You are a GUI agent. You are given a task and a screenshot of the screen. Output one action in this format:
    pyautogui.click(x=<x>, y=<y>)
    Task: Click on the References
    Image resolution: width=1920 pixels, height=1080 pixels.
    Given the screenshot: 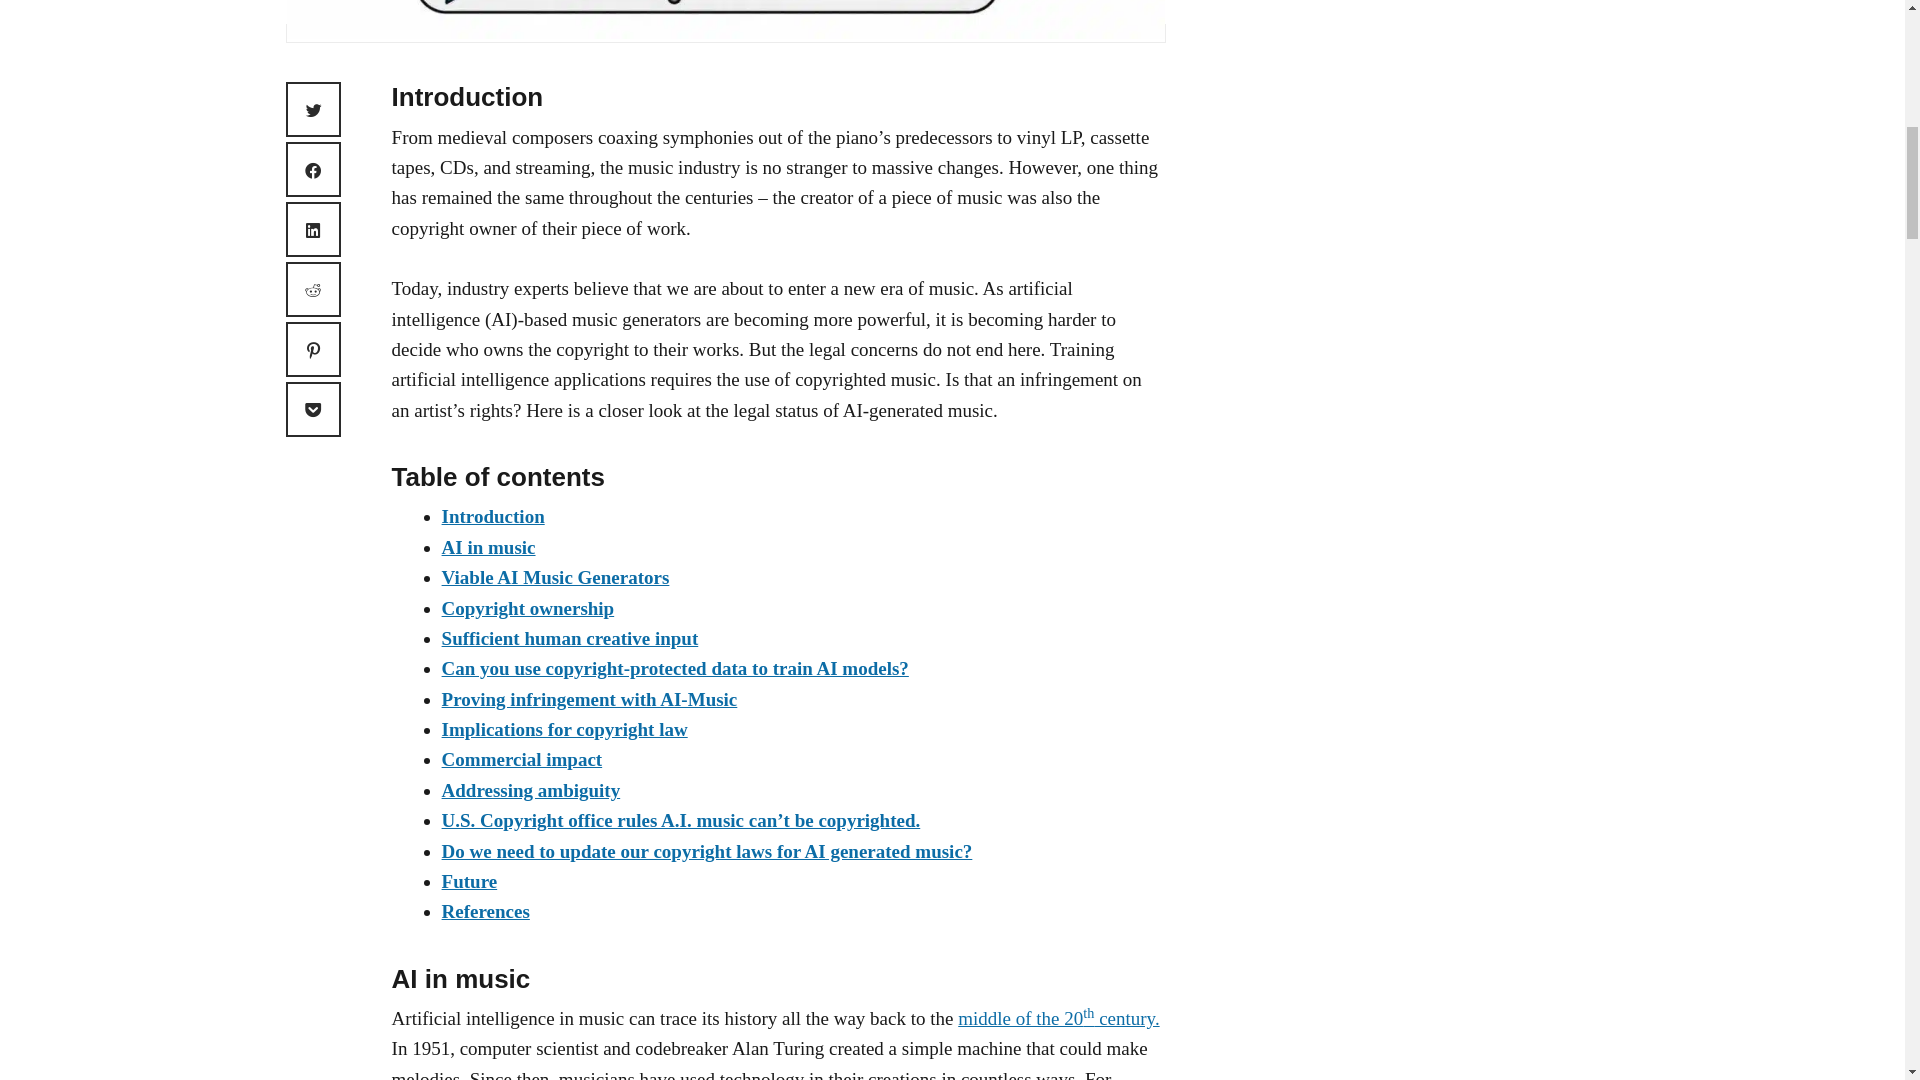 What is the action you would take?
    pyautogui.click(x=485, y=911)
    